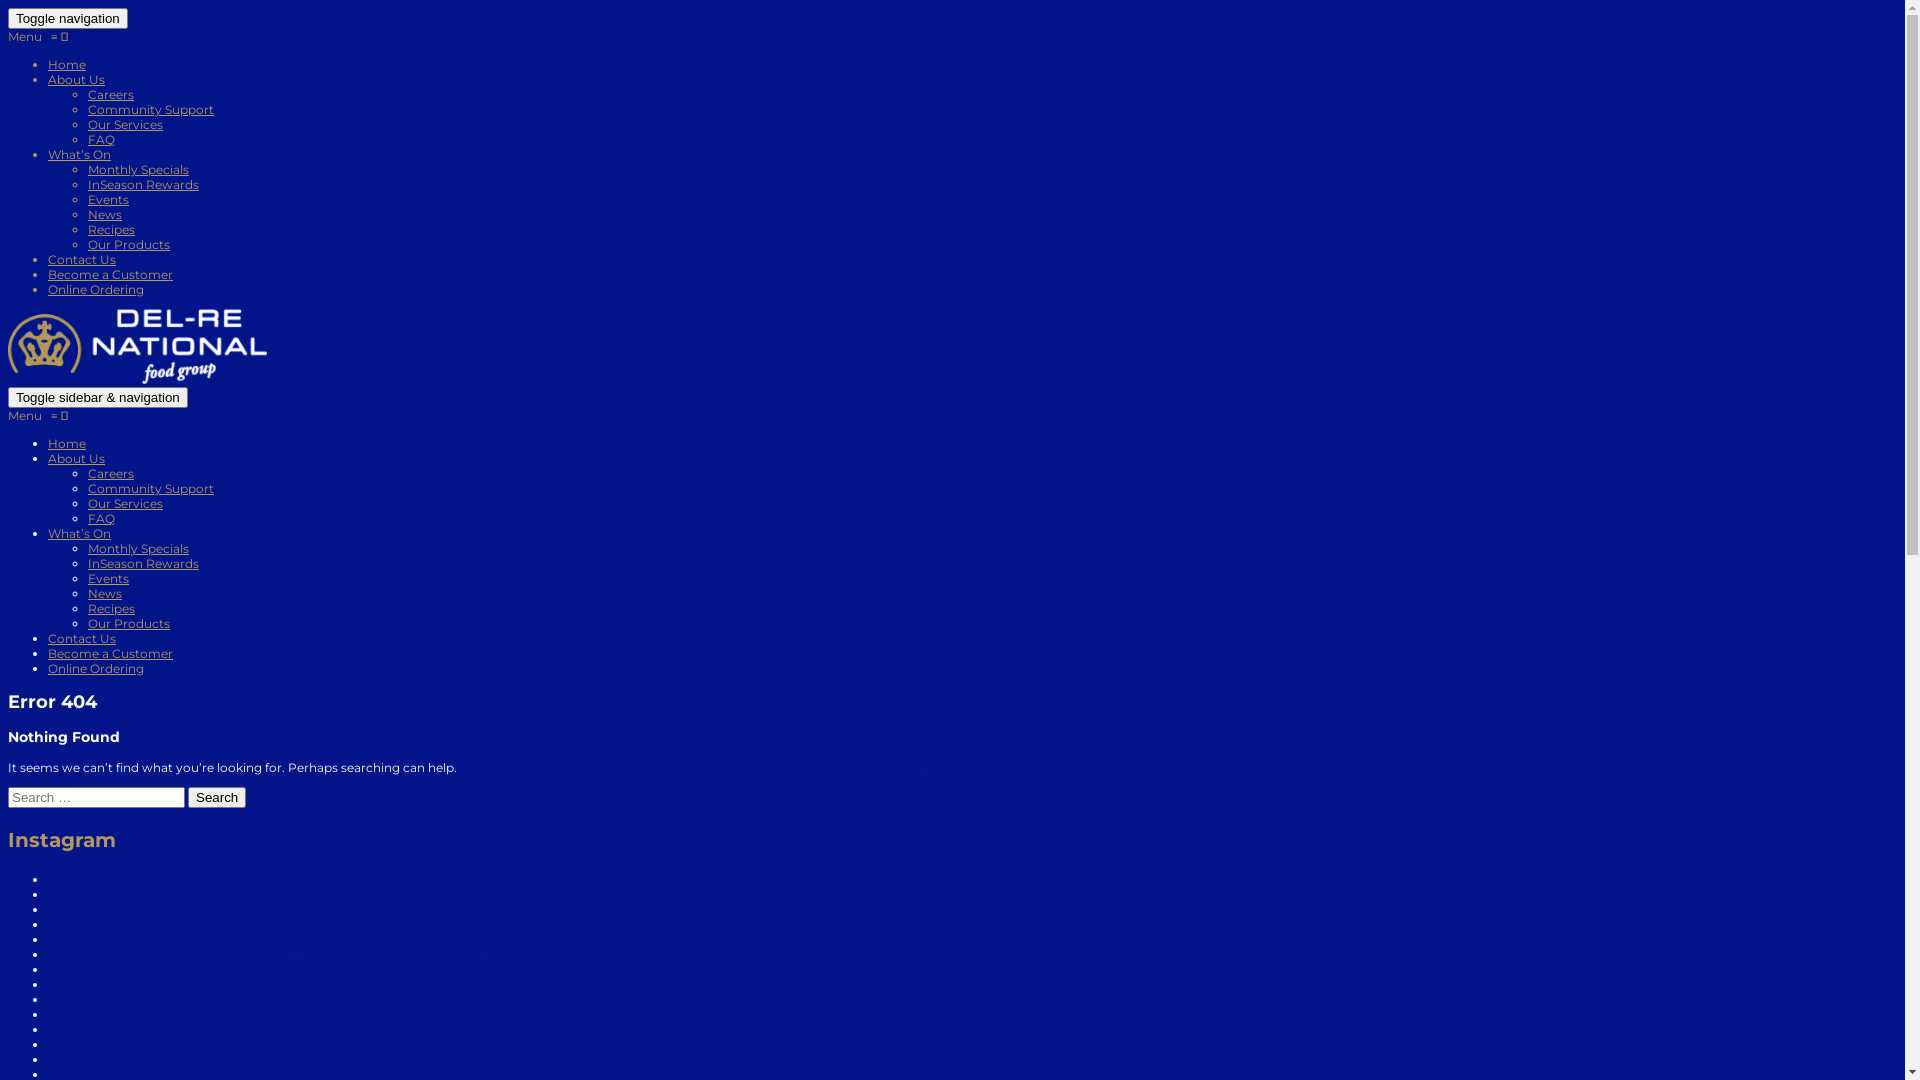 The width and height of the screenshot is (1920, 1080). What do you see at coordinates (82, 638) in the screenshot?
I see `Contact Us` at bounding box center [82, 638].